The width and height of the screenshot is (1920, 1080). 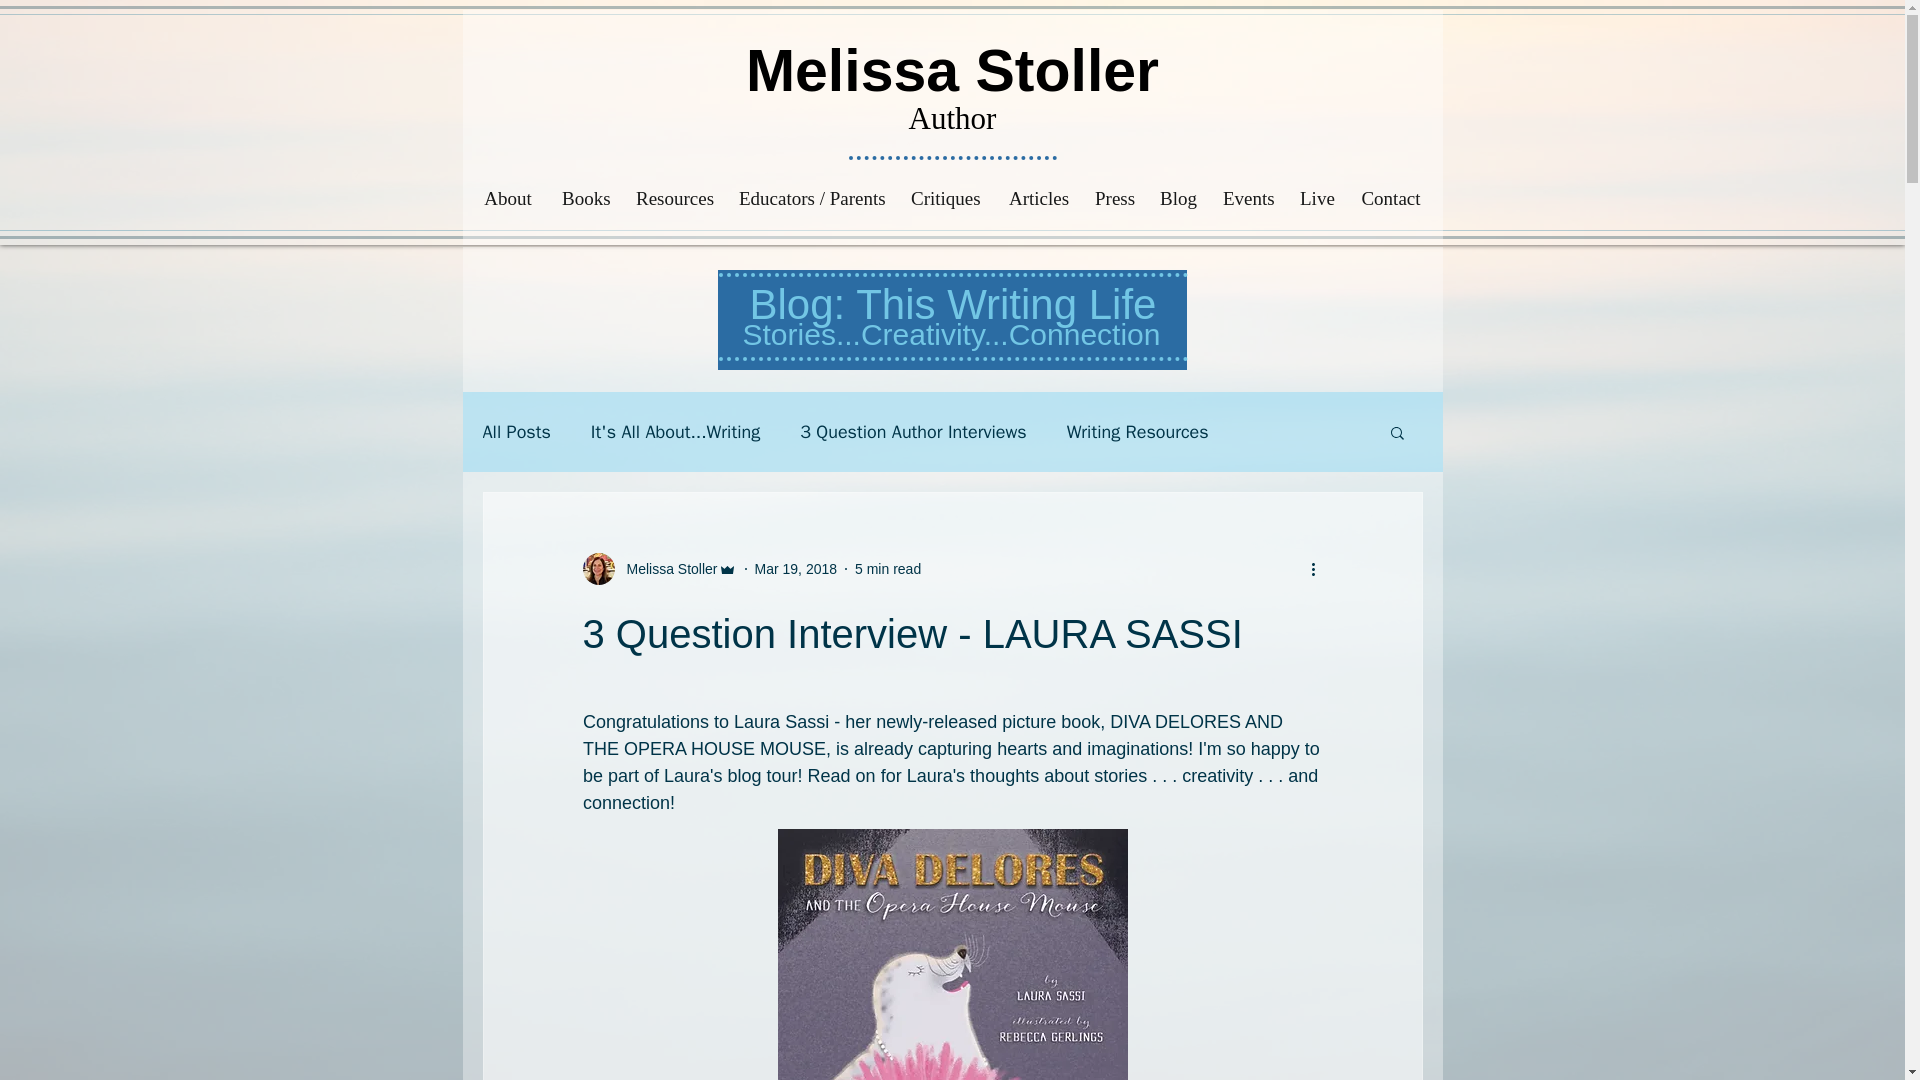 What do you see at coordinates (508, 199) in the screenshot?
I see `About` at bounding box center [508, 199].